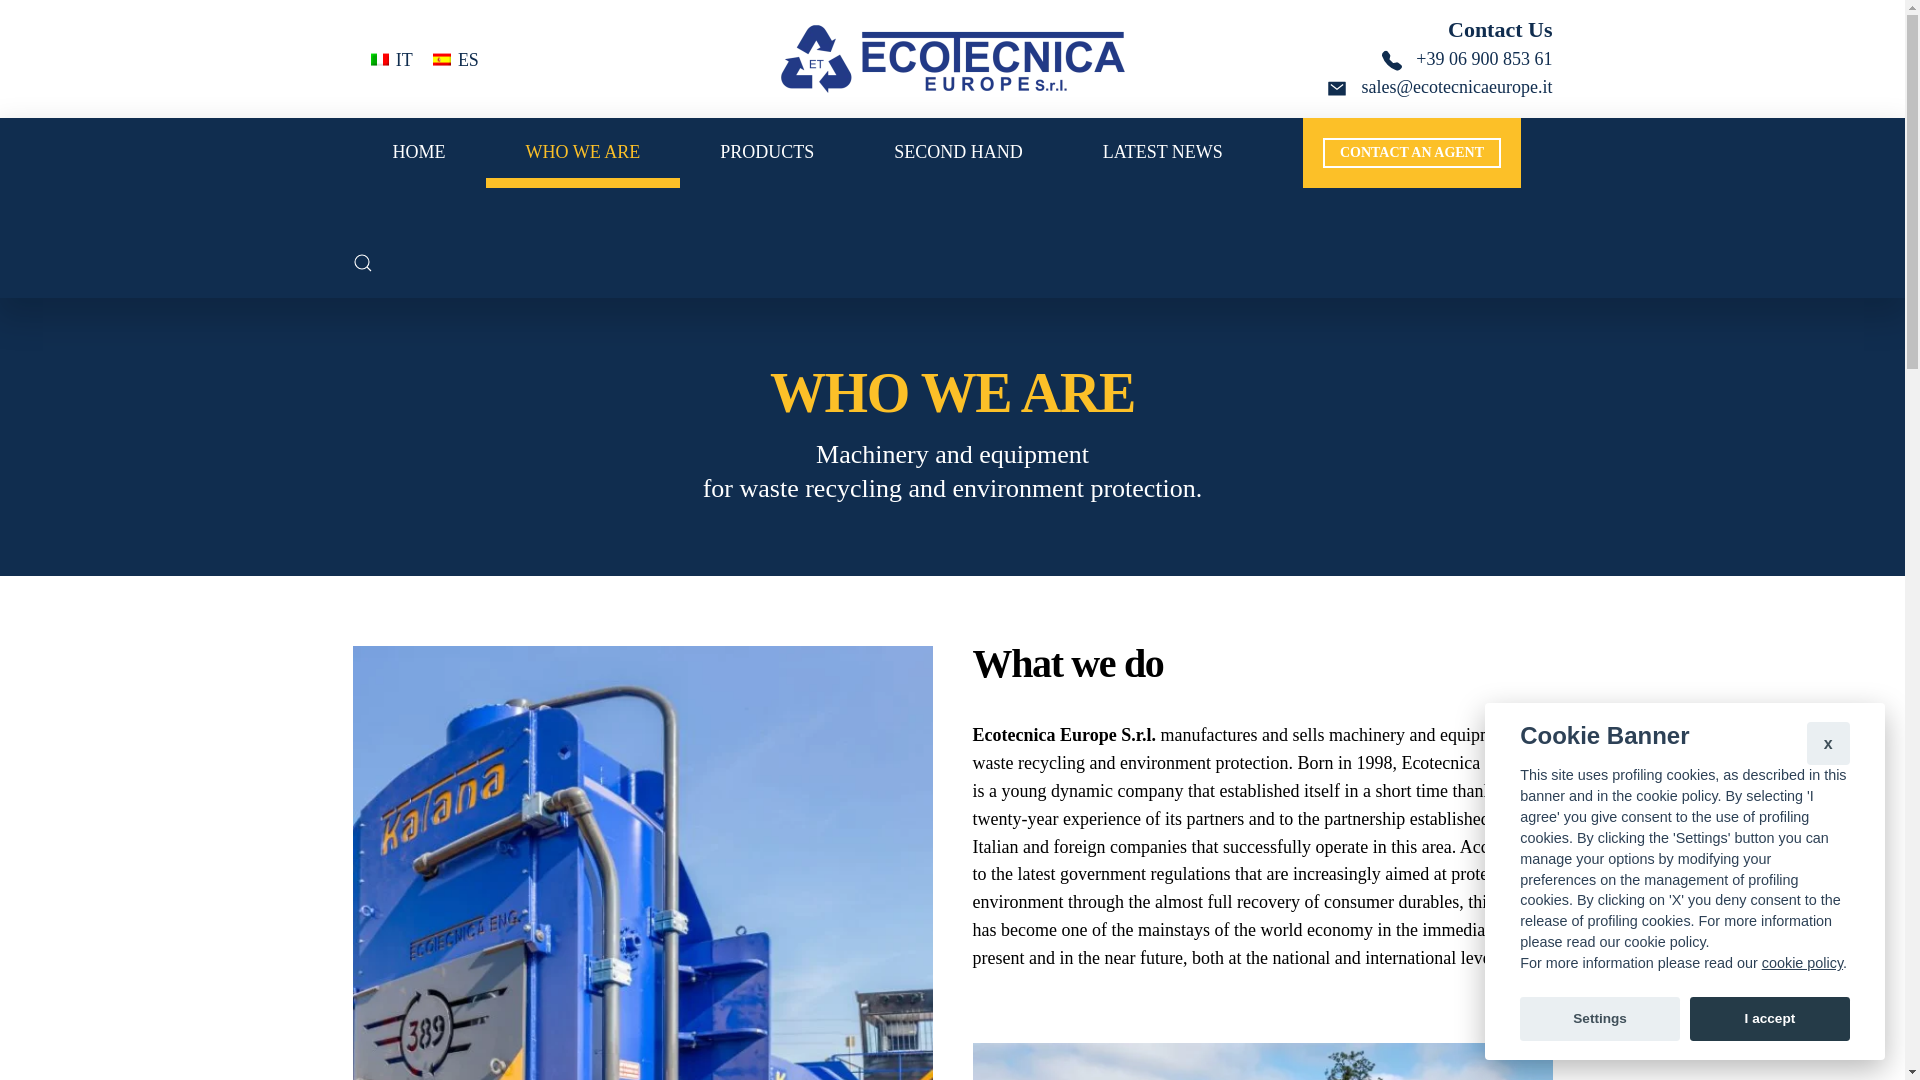 This screenshot has height=1080, width=1920. Describe the element at coordinates (583, 152) in the screenshot. I see `WHO WE ARE` at that location.